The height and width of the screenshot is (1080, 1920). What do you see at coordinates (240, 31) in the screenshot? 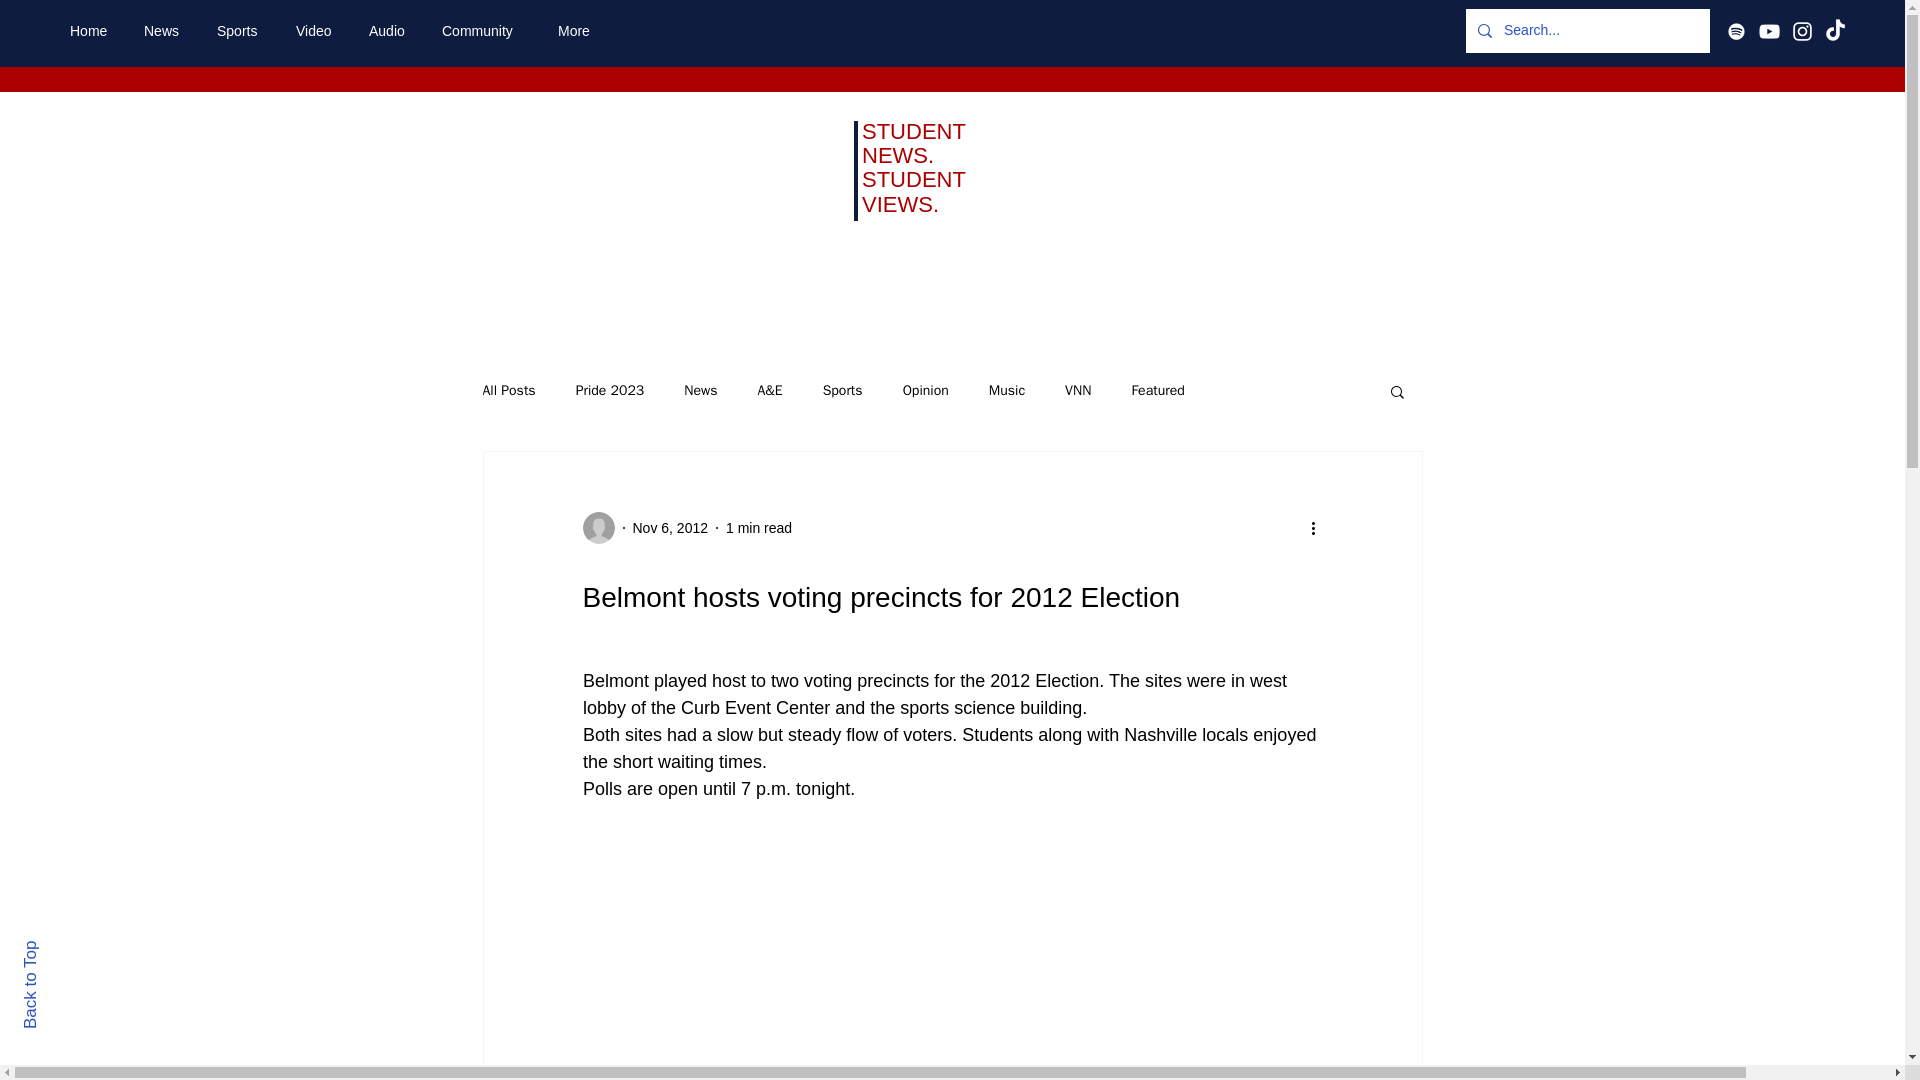
I see `Sports` at bounding box center [240, 31].